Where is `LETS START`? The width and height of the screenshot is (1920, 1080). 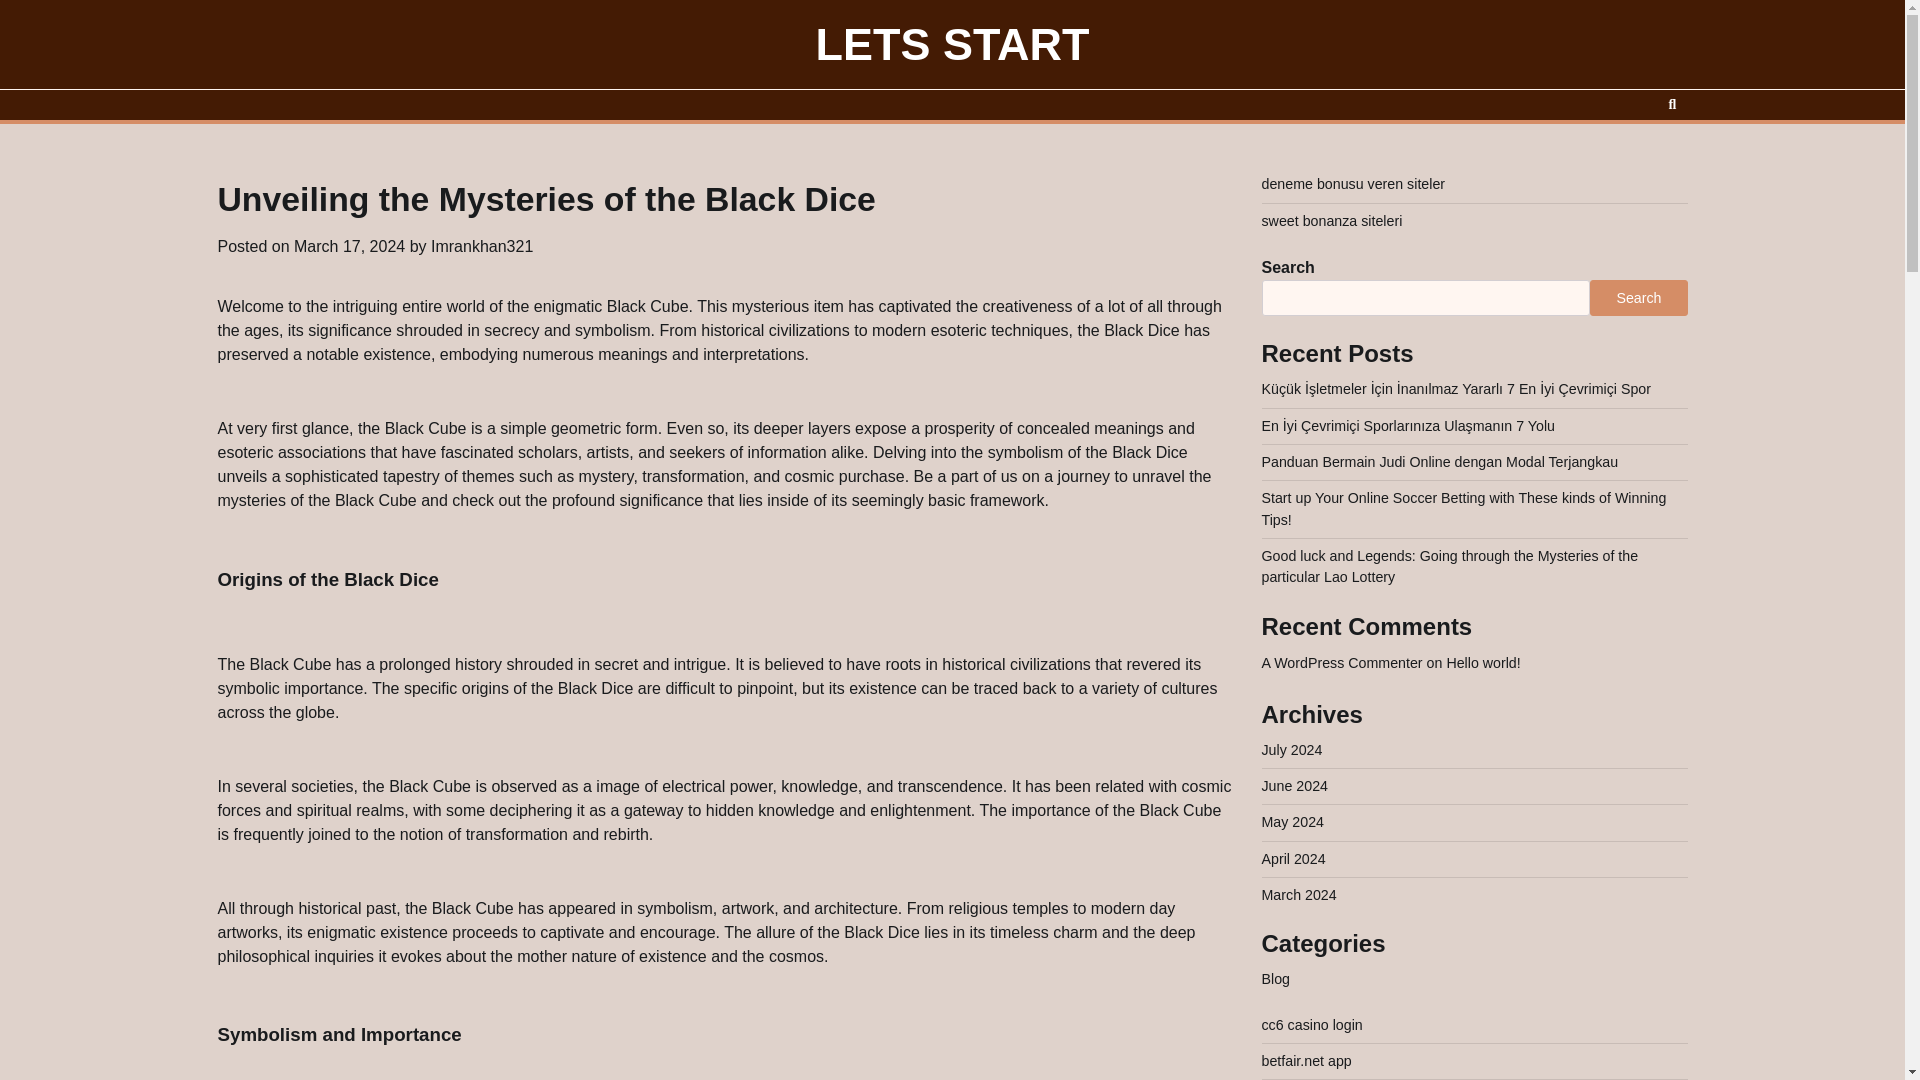
LETS START is located at coordinates (953, 44).